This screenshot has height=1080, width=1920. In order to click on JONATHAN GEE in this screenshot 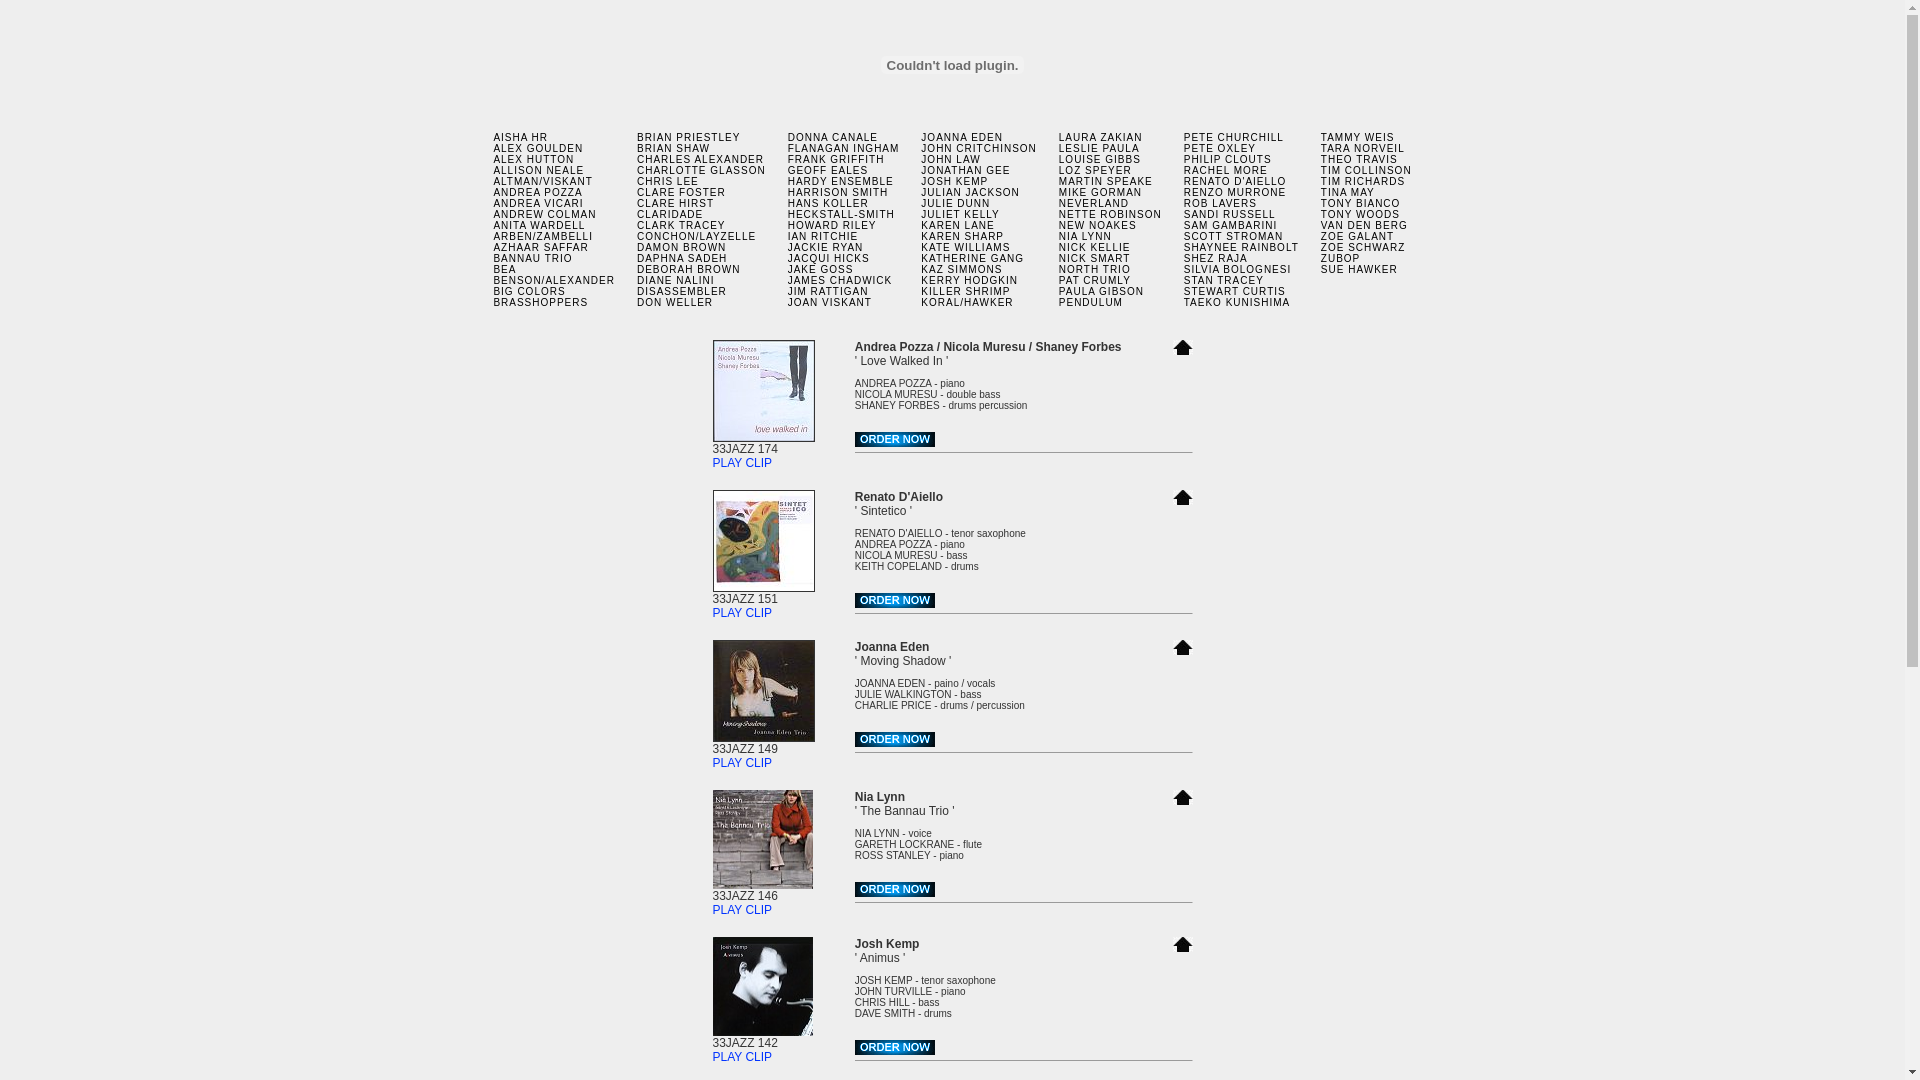, I will do `click(965, 170)`.